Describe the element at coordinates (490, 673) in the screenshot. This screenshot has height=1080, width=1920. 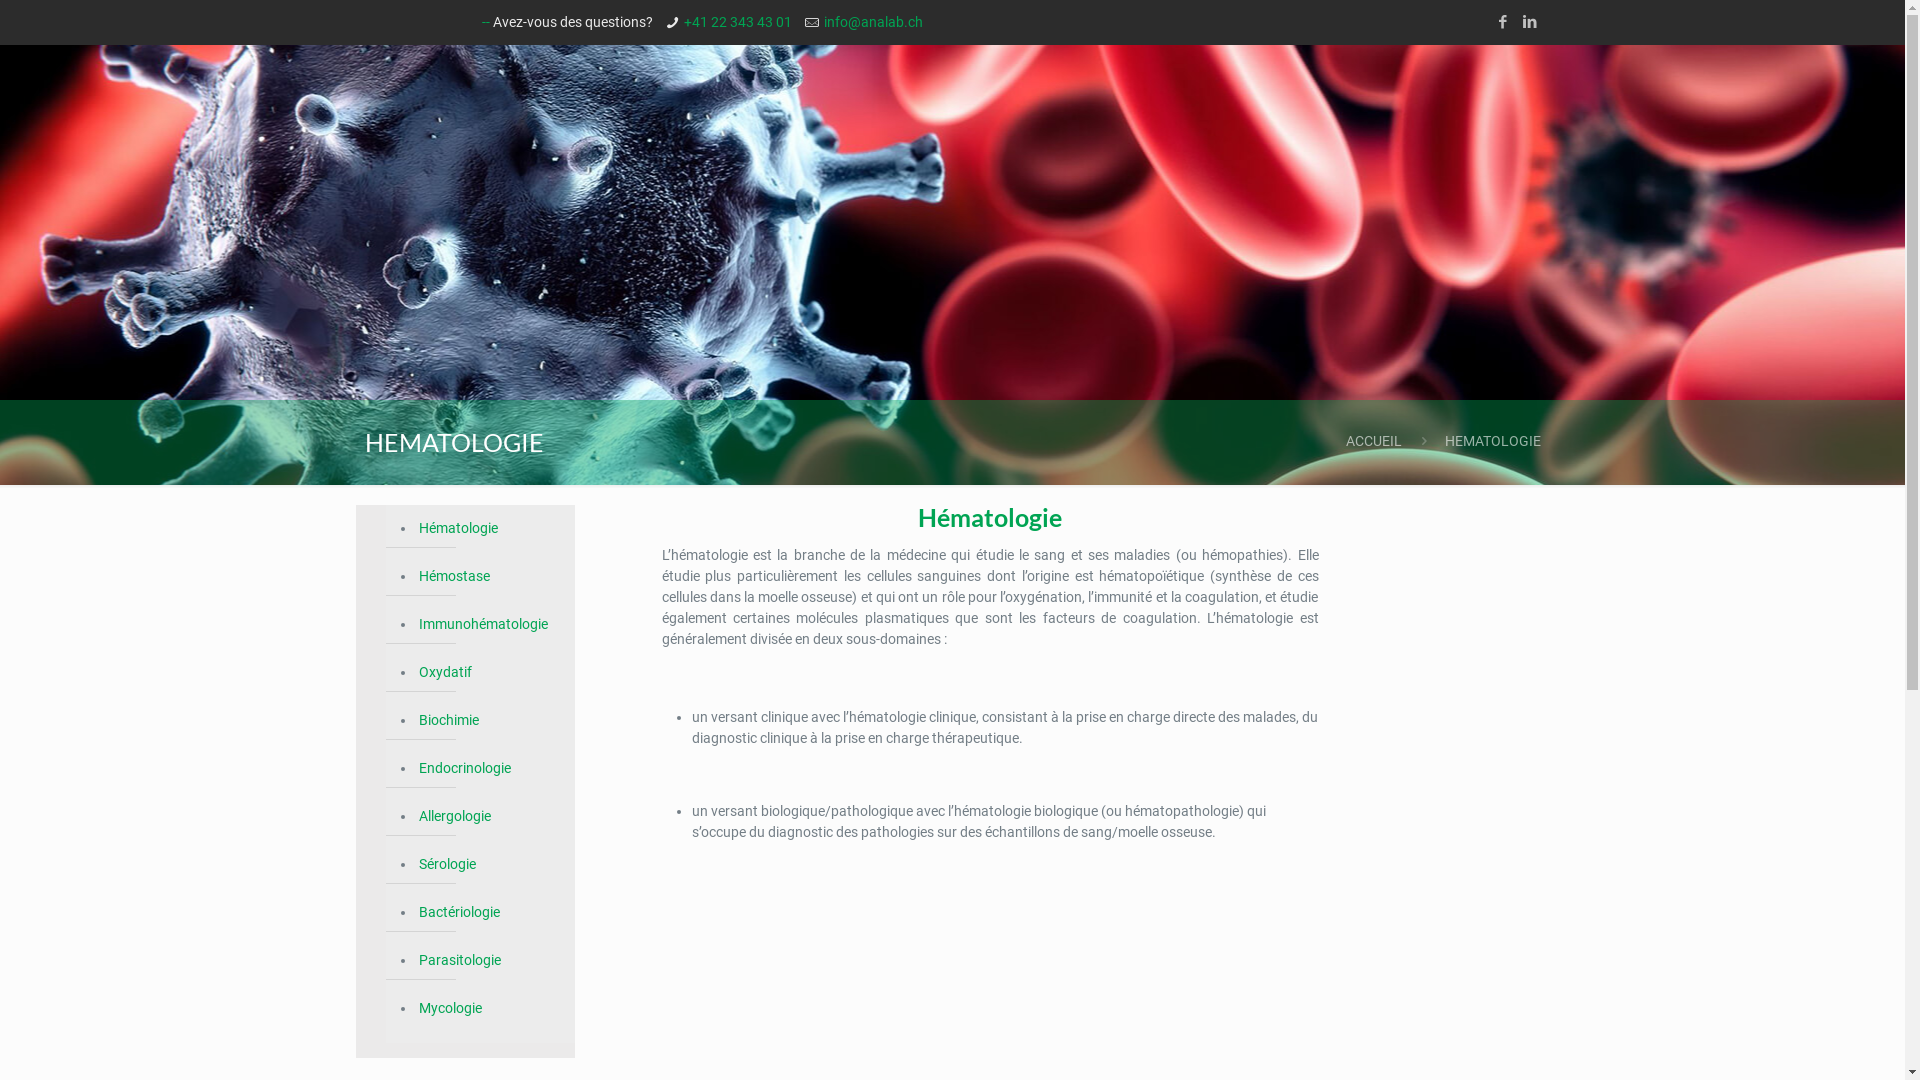
I see `Oxydatif` at that location.